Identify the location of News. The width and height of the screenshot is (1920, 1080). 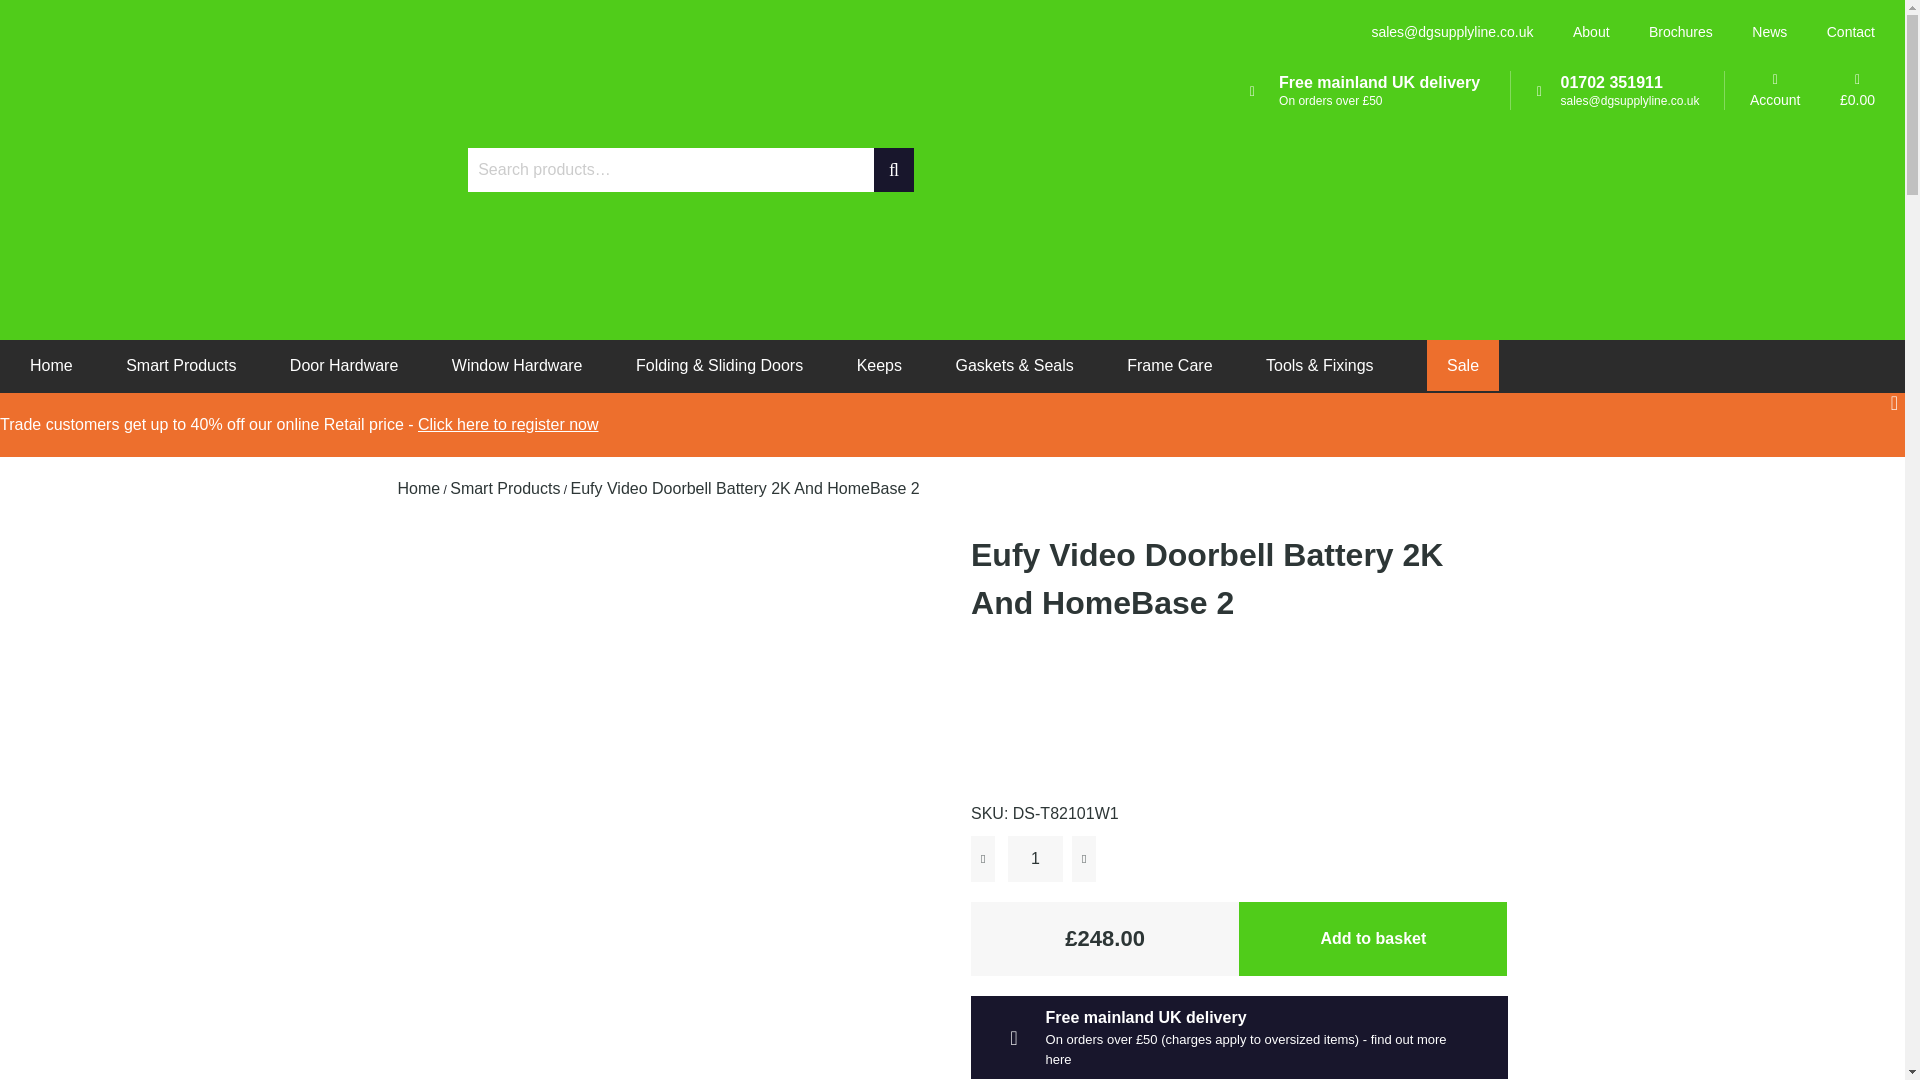
(1769, 31).